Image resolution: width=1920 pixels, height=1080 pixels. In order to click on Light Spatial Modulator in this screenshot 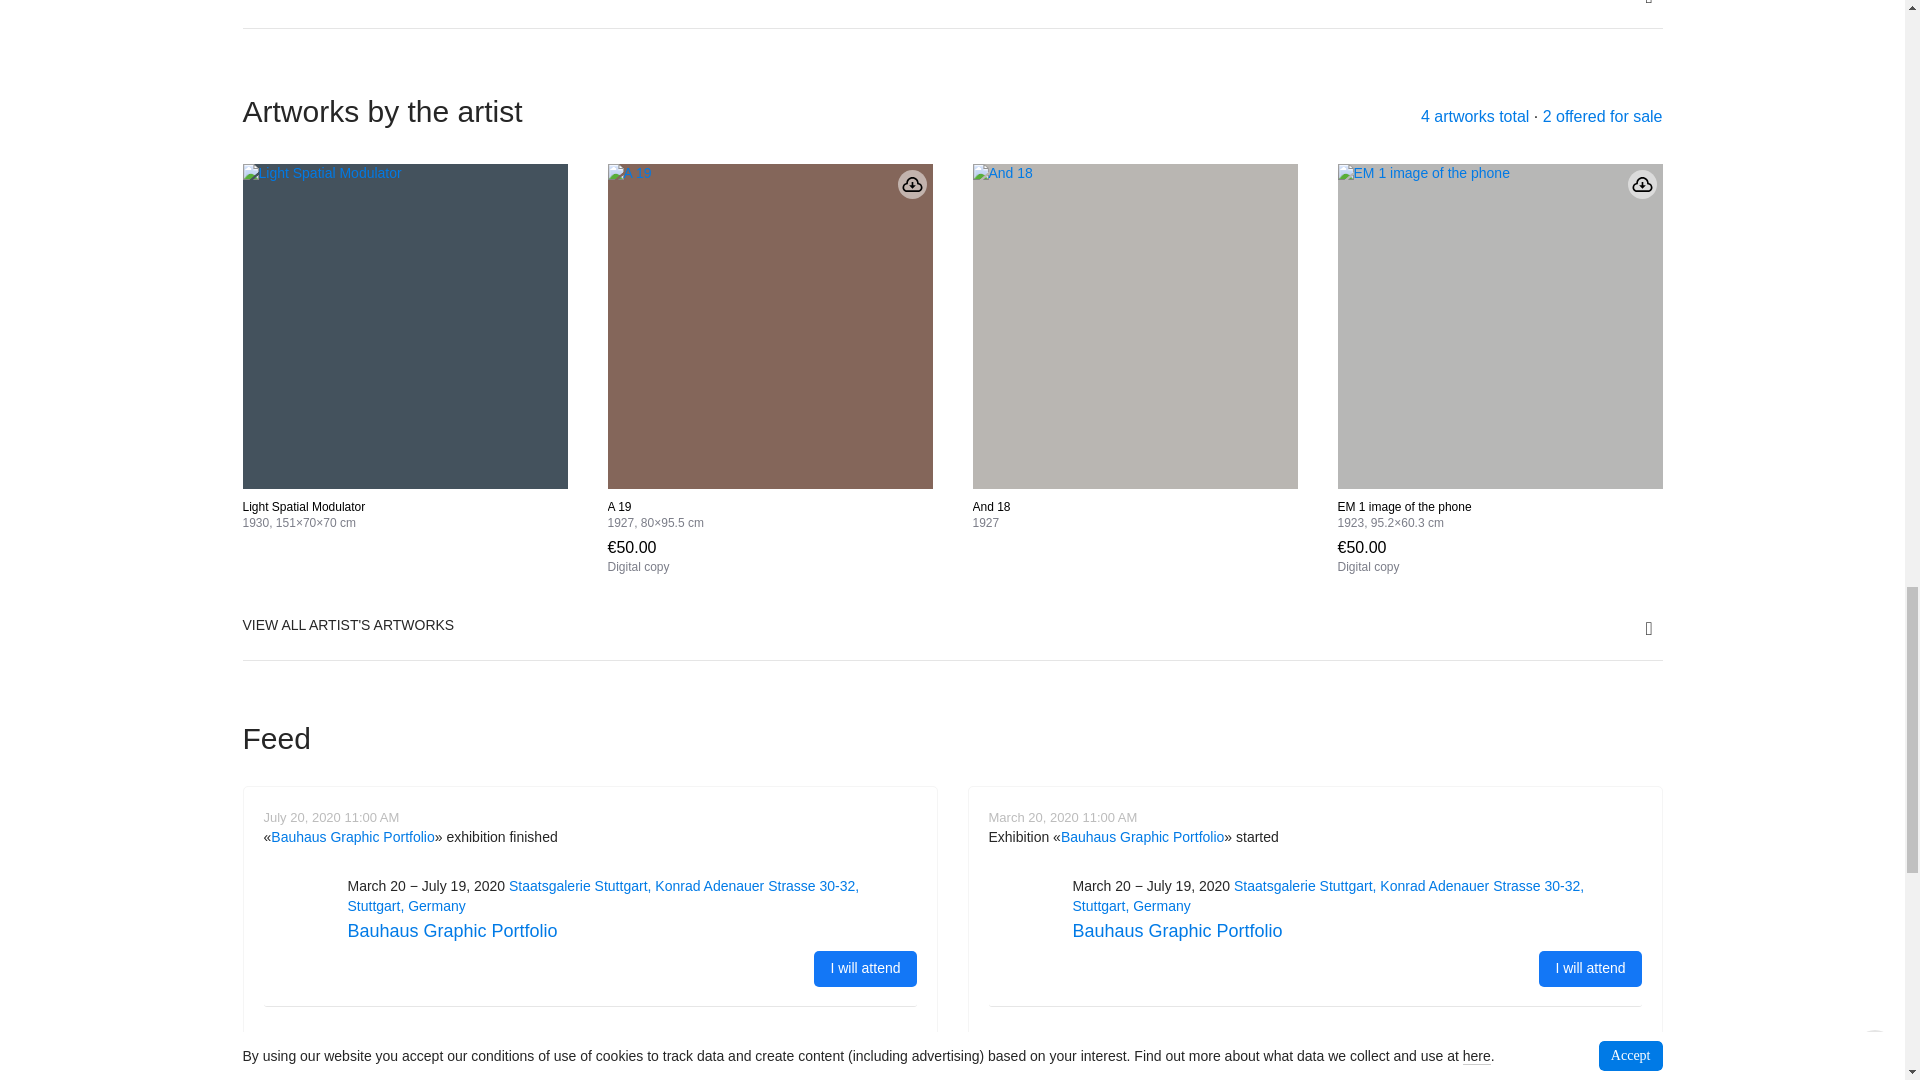, I will do `click(404, 326)`.